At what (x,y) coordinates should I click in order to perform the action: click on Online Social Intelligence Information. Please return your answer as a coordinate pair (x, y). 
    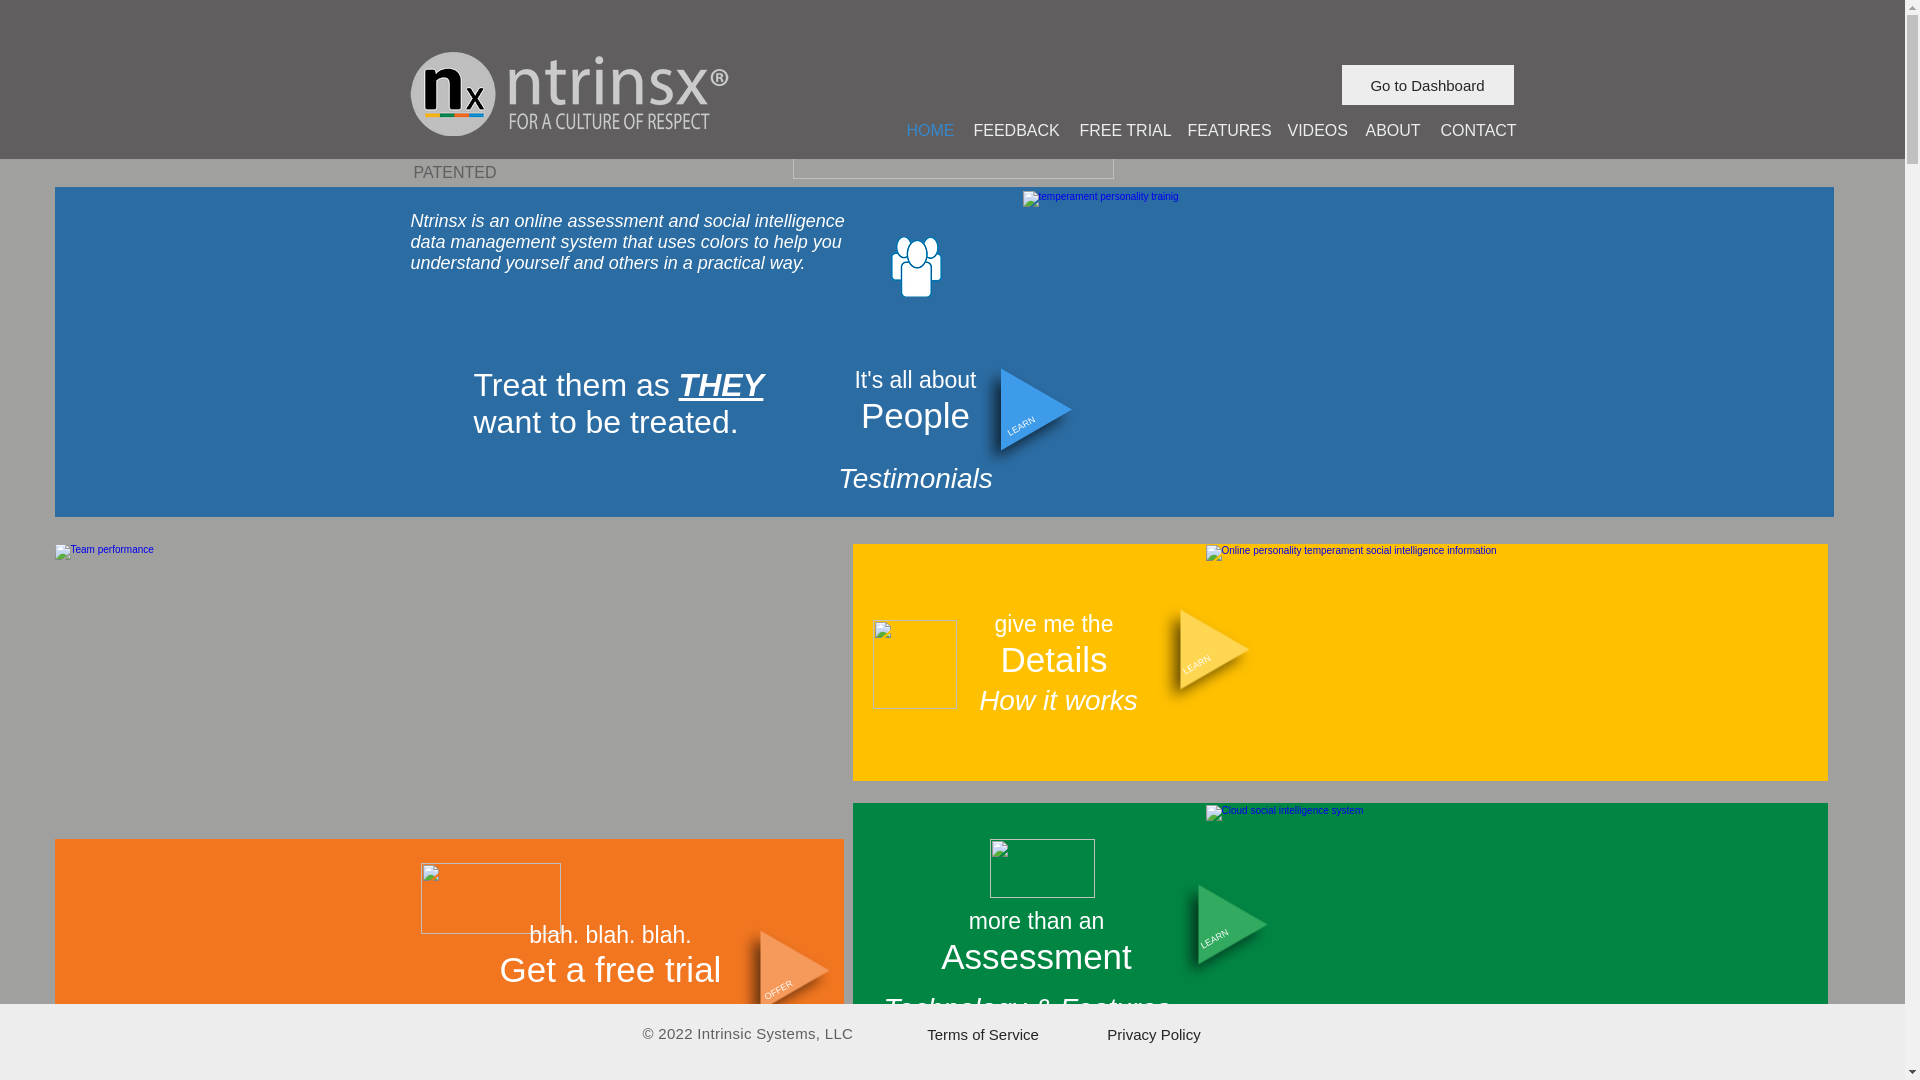
    Looking at the image, I should click on (1378, 652).